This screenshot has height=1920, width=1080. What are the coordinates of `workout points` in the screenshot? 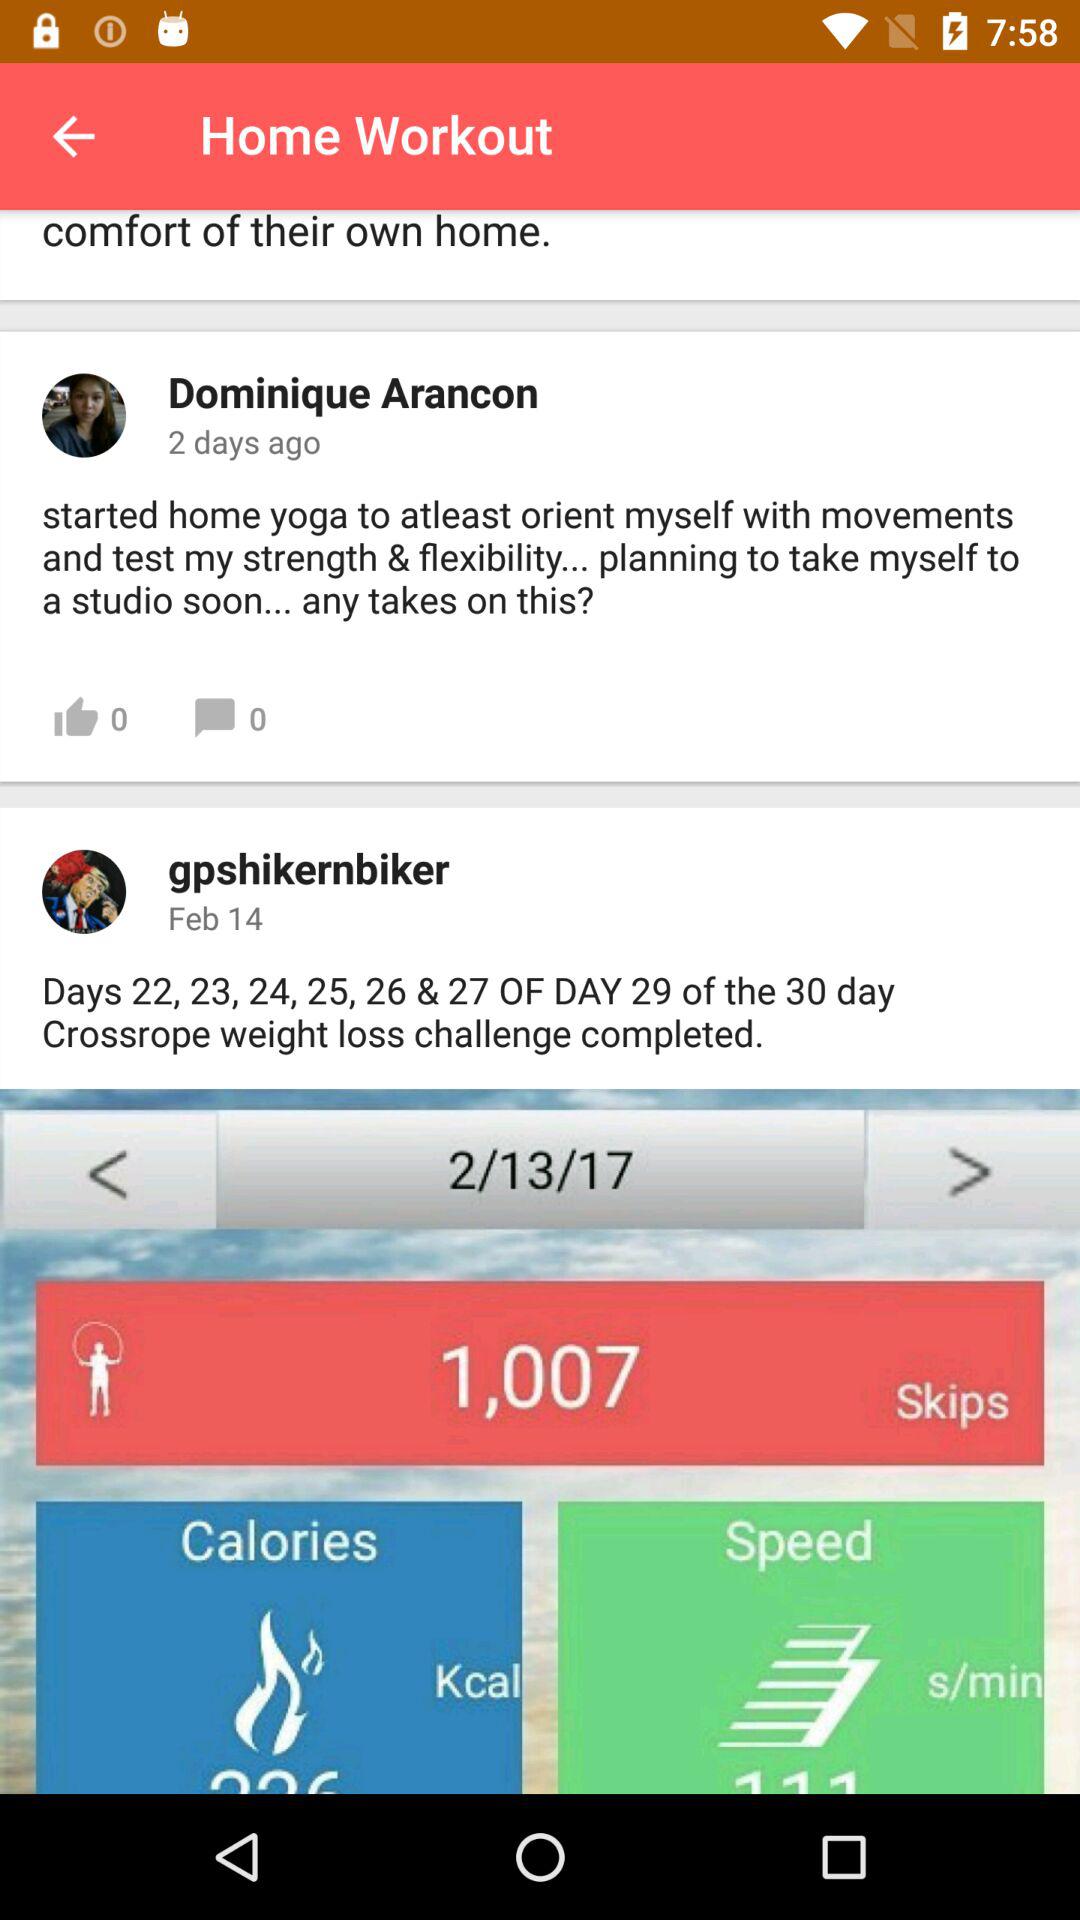 It's located at (540, 1442).